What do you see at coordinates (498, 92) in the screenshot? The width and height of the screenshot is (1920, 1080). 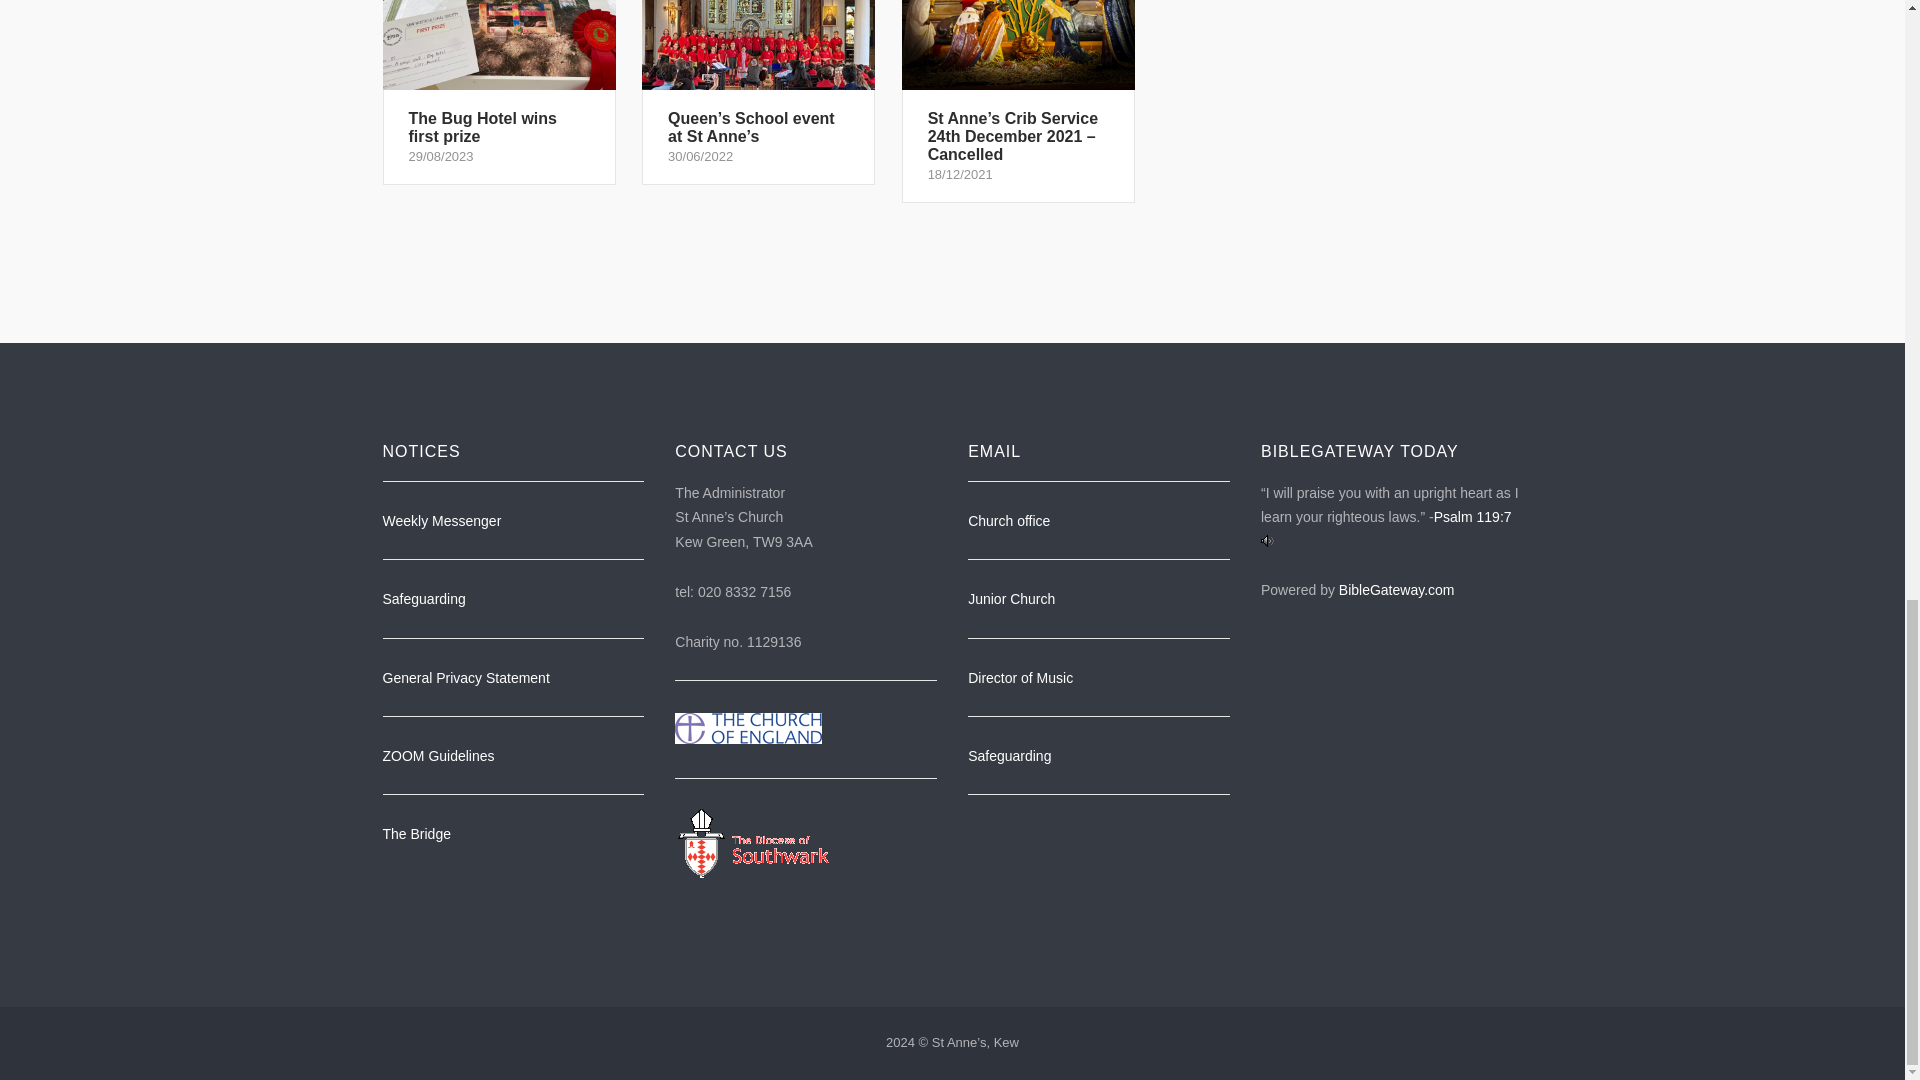 I see `The Bug Hotel wins first prize` at bounding box center [498, 92].